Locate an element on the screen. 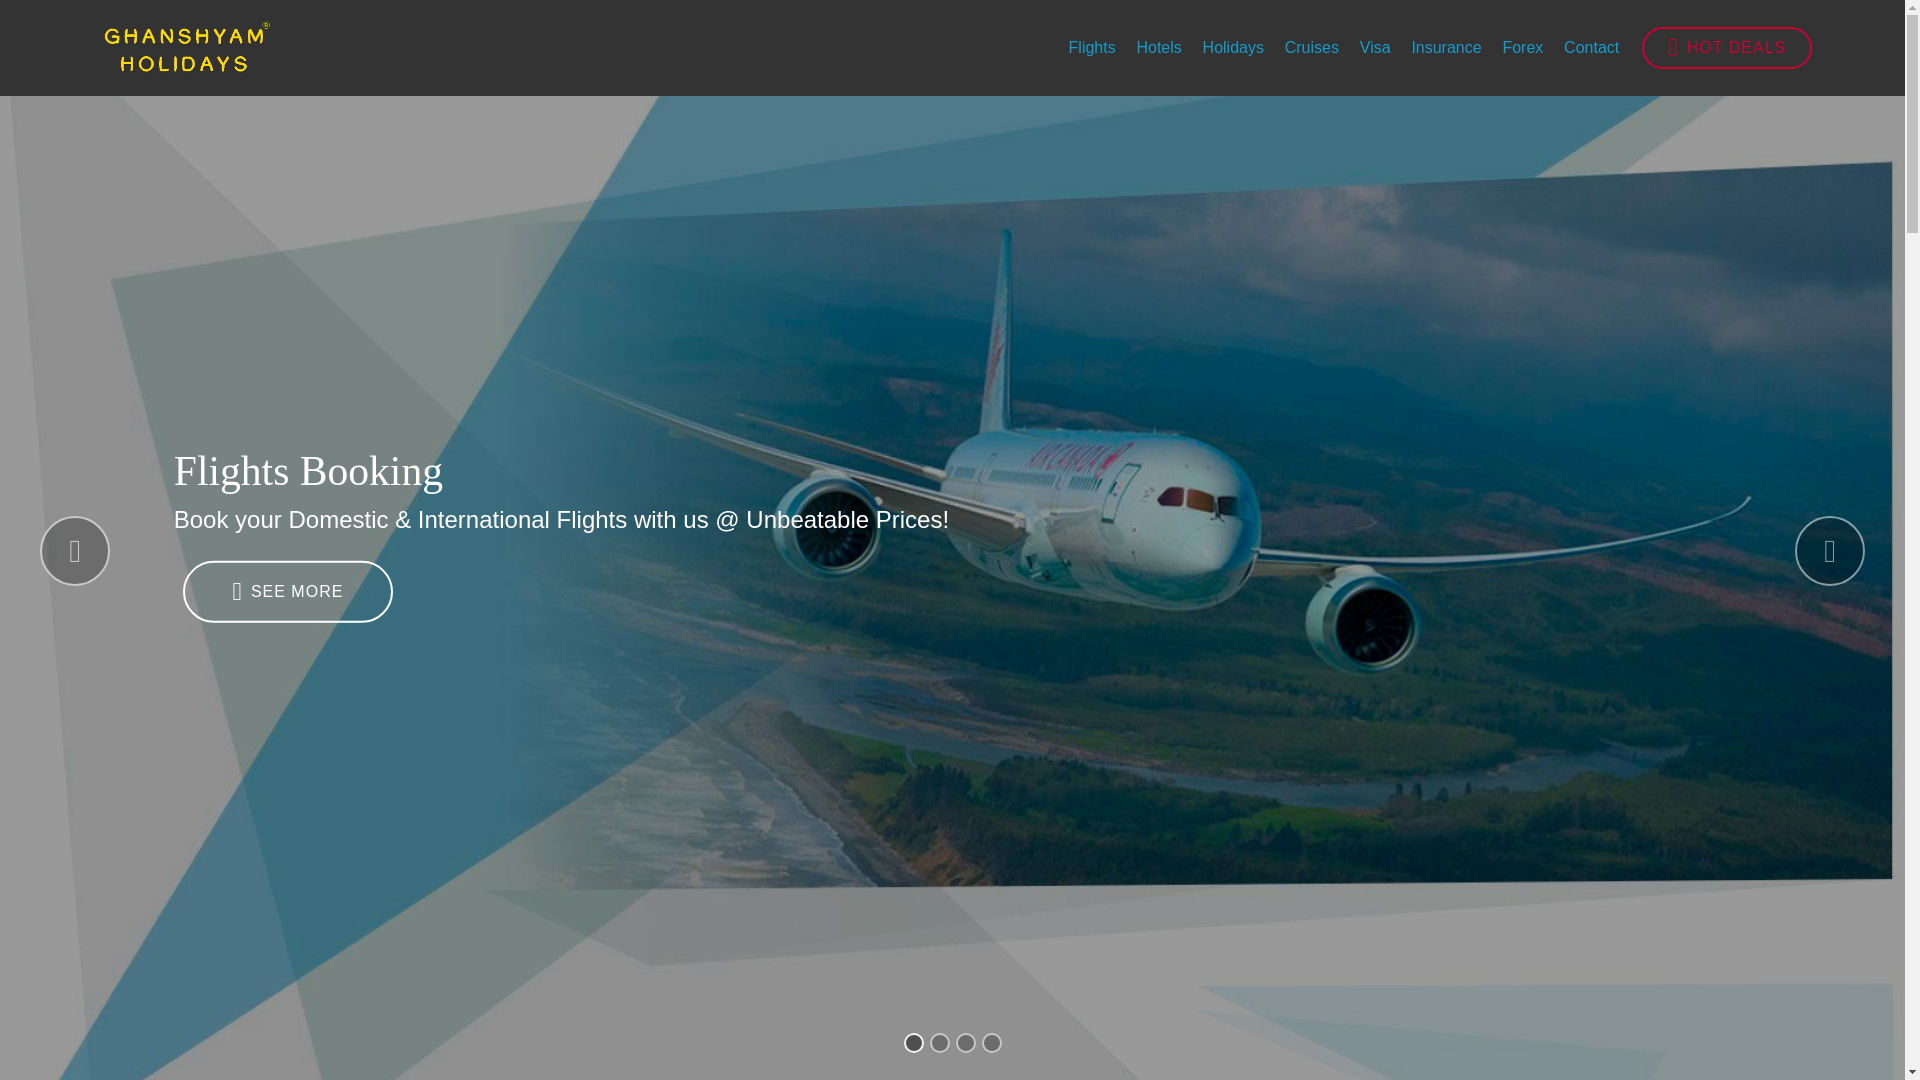  Flights is located at coordinates (1092, 48).